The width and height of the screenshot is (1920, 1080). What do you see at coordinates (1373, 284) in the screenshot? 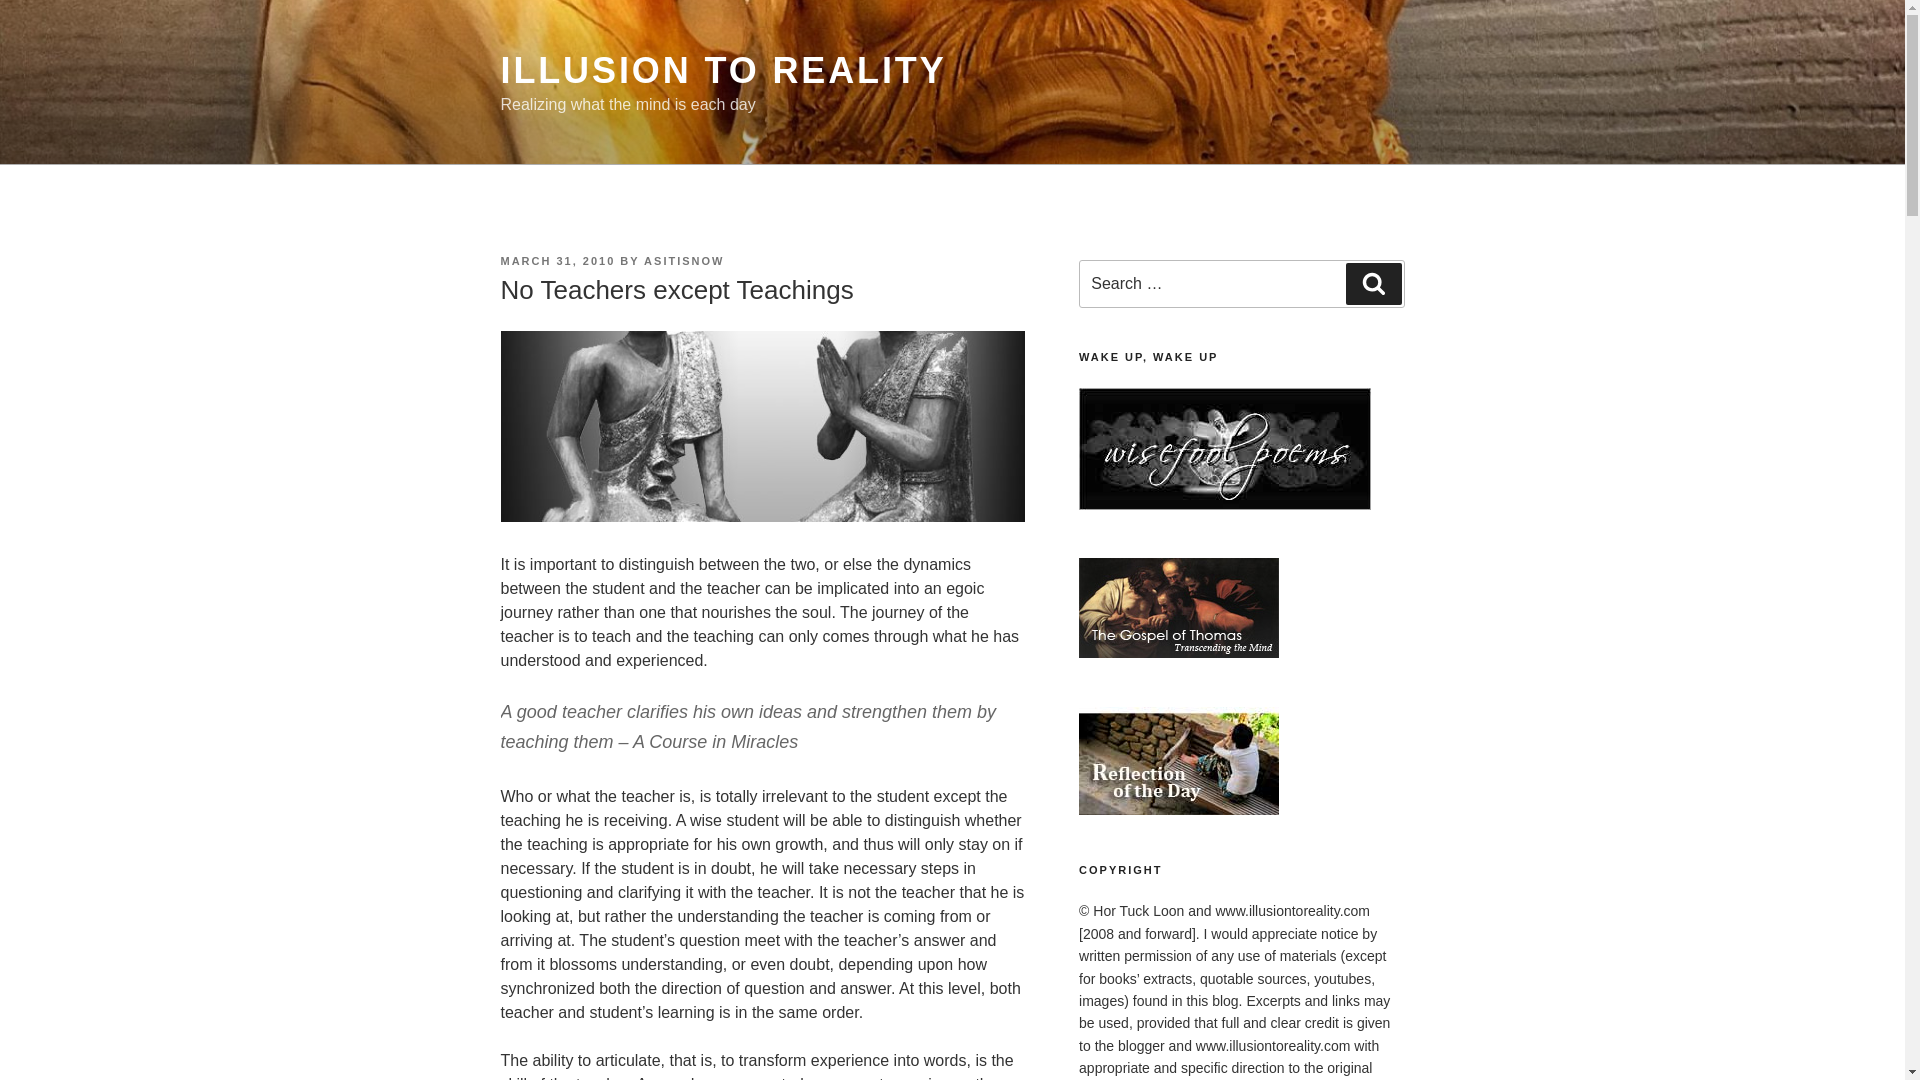
I see `Search` at bounding box center [1373, 284].